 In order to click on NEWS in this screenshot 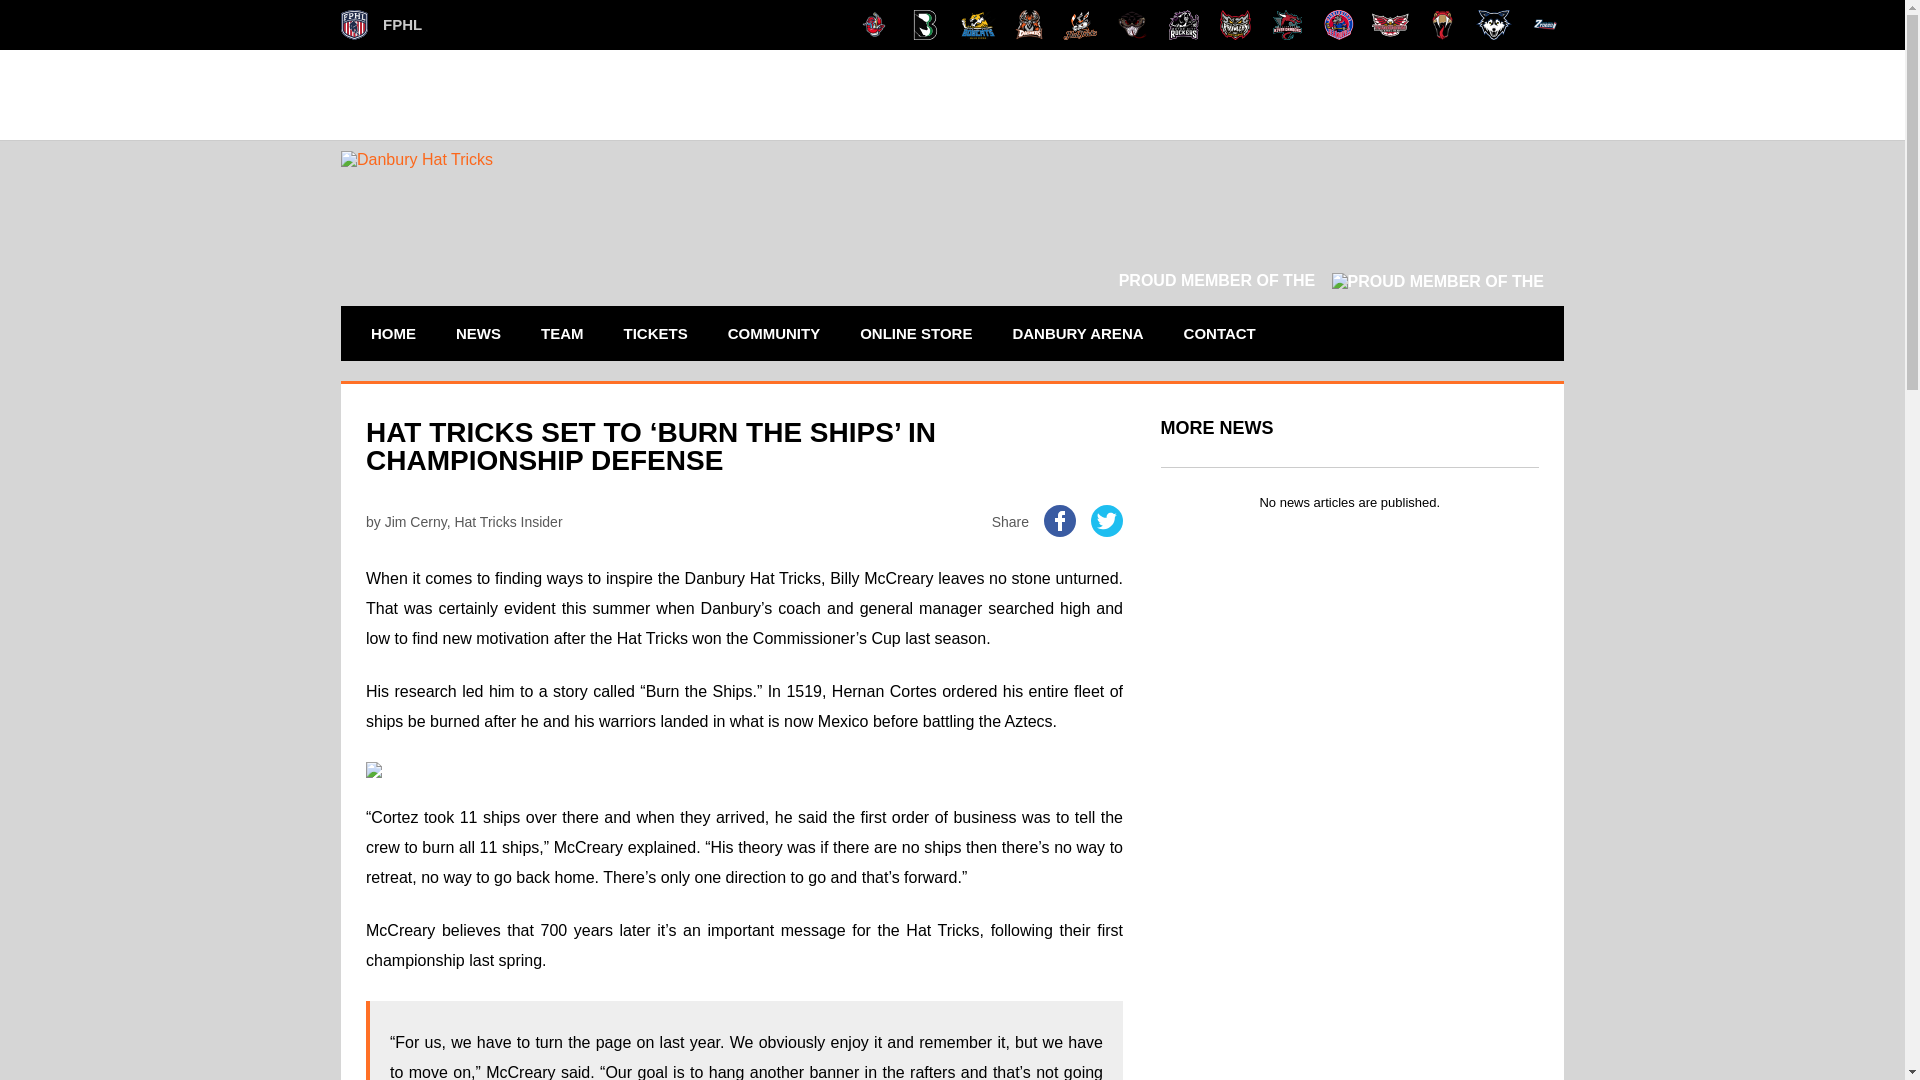, I will do `click(478, 332)`.